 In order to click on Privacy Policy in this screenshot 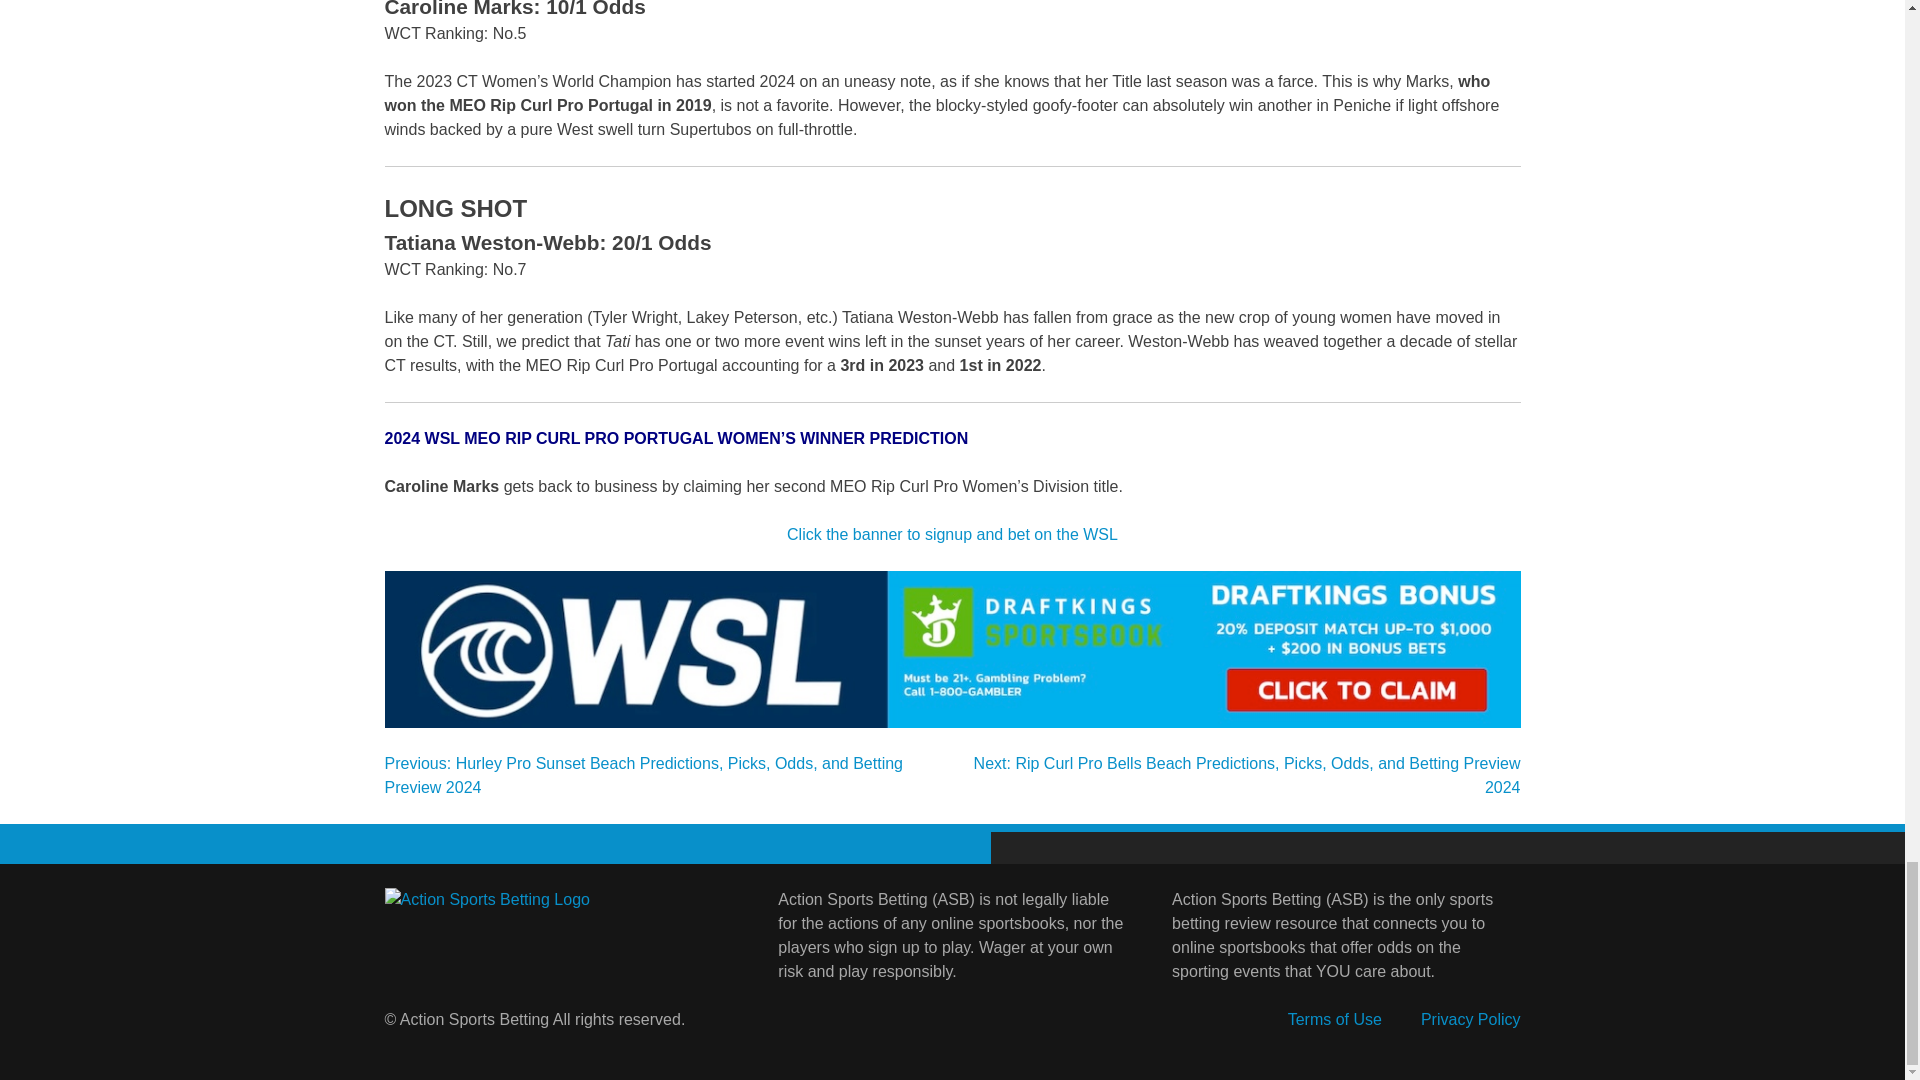, I will do `click(1470, 1019)`.